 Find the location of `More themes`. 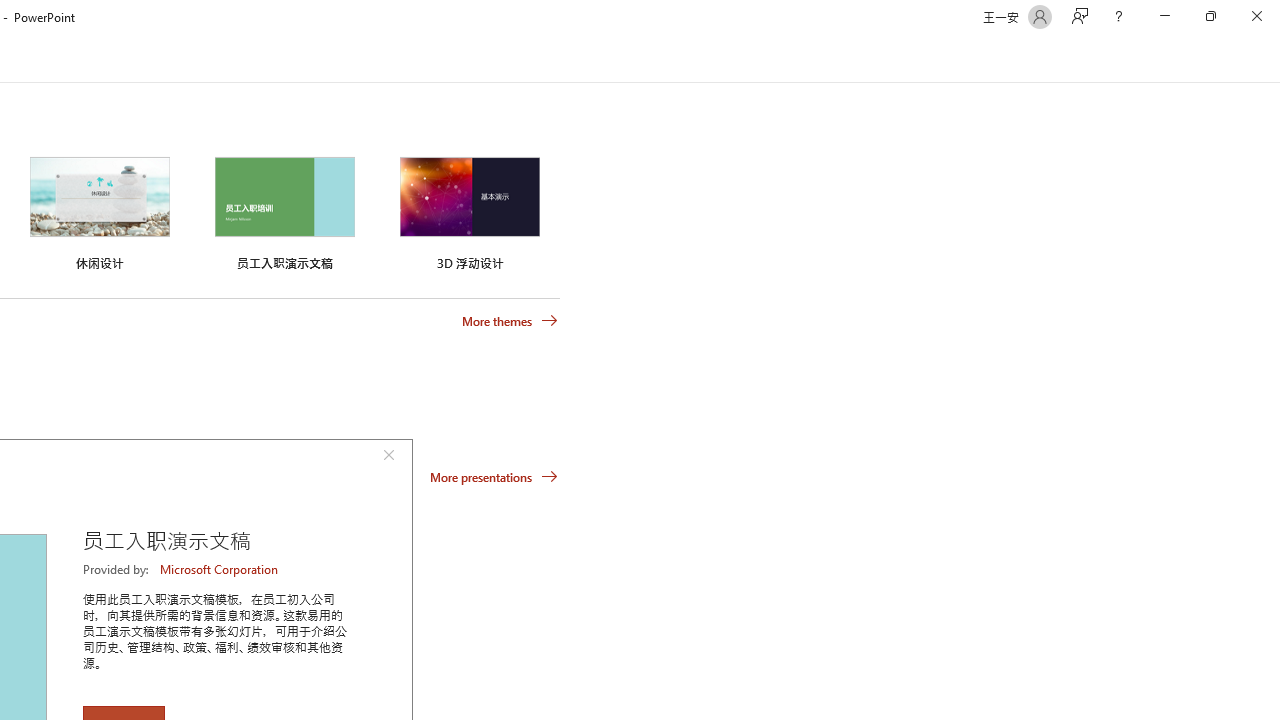

More themes is located at coordinates (510, 321).